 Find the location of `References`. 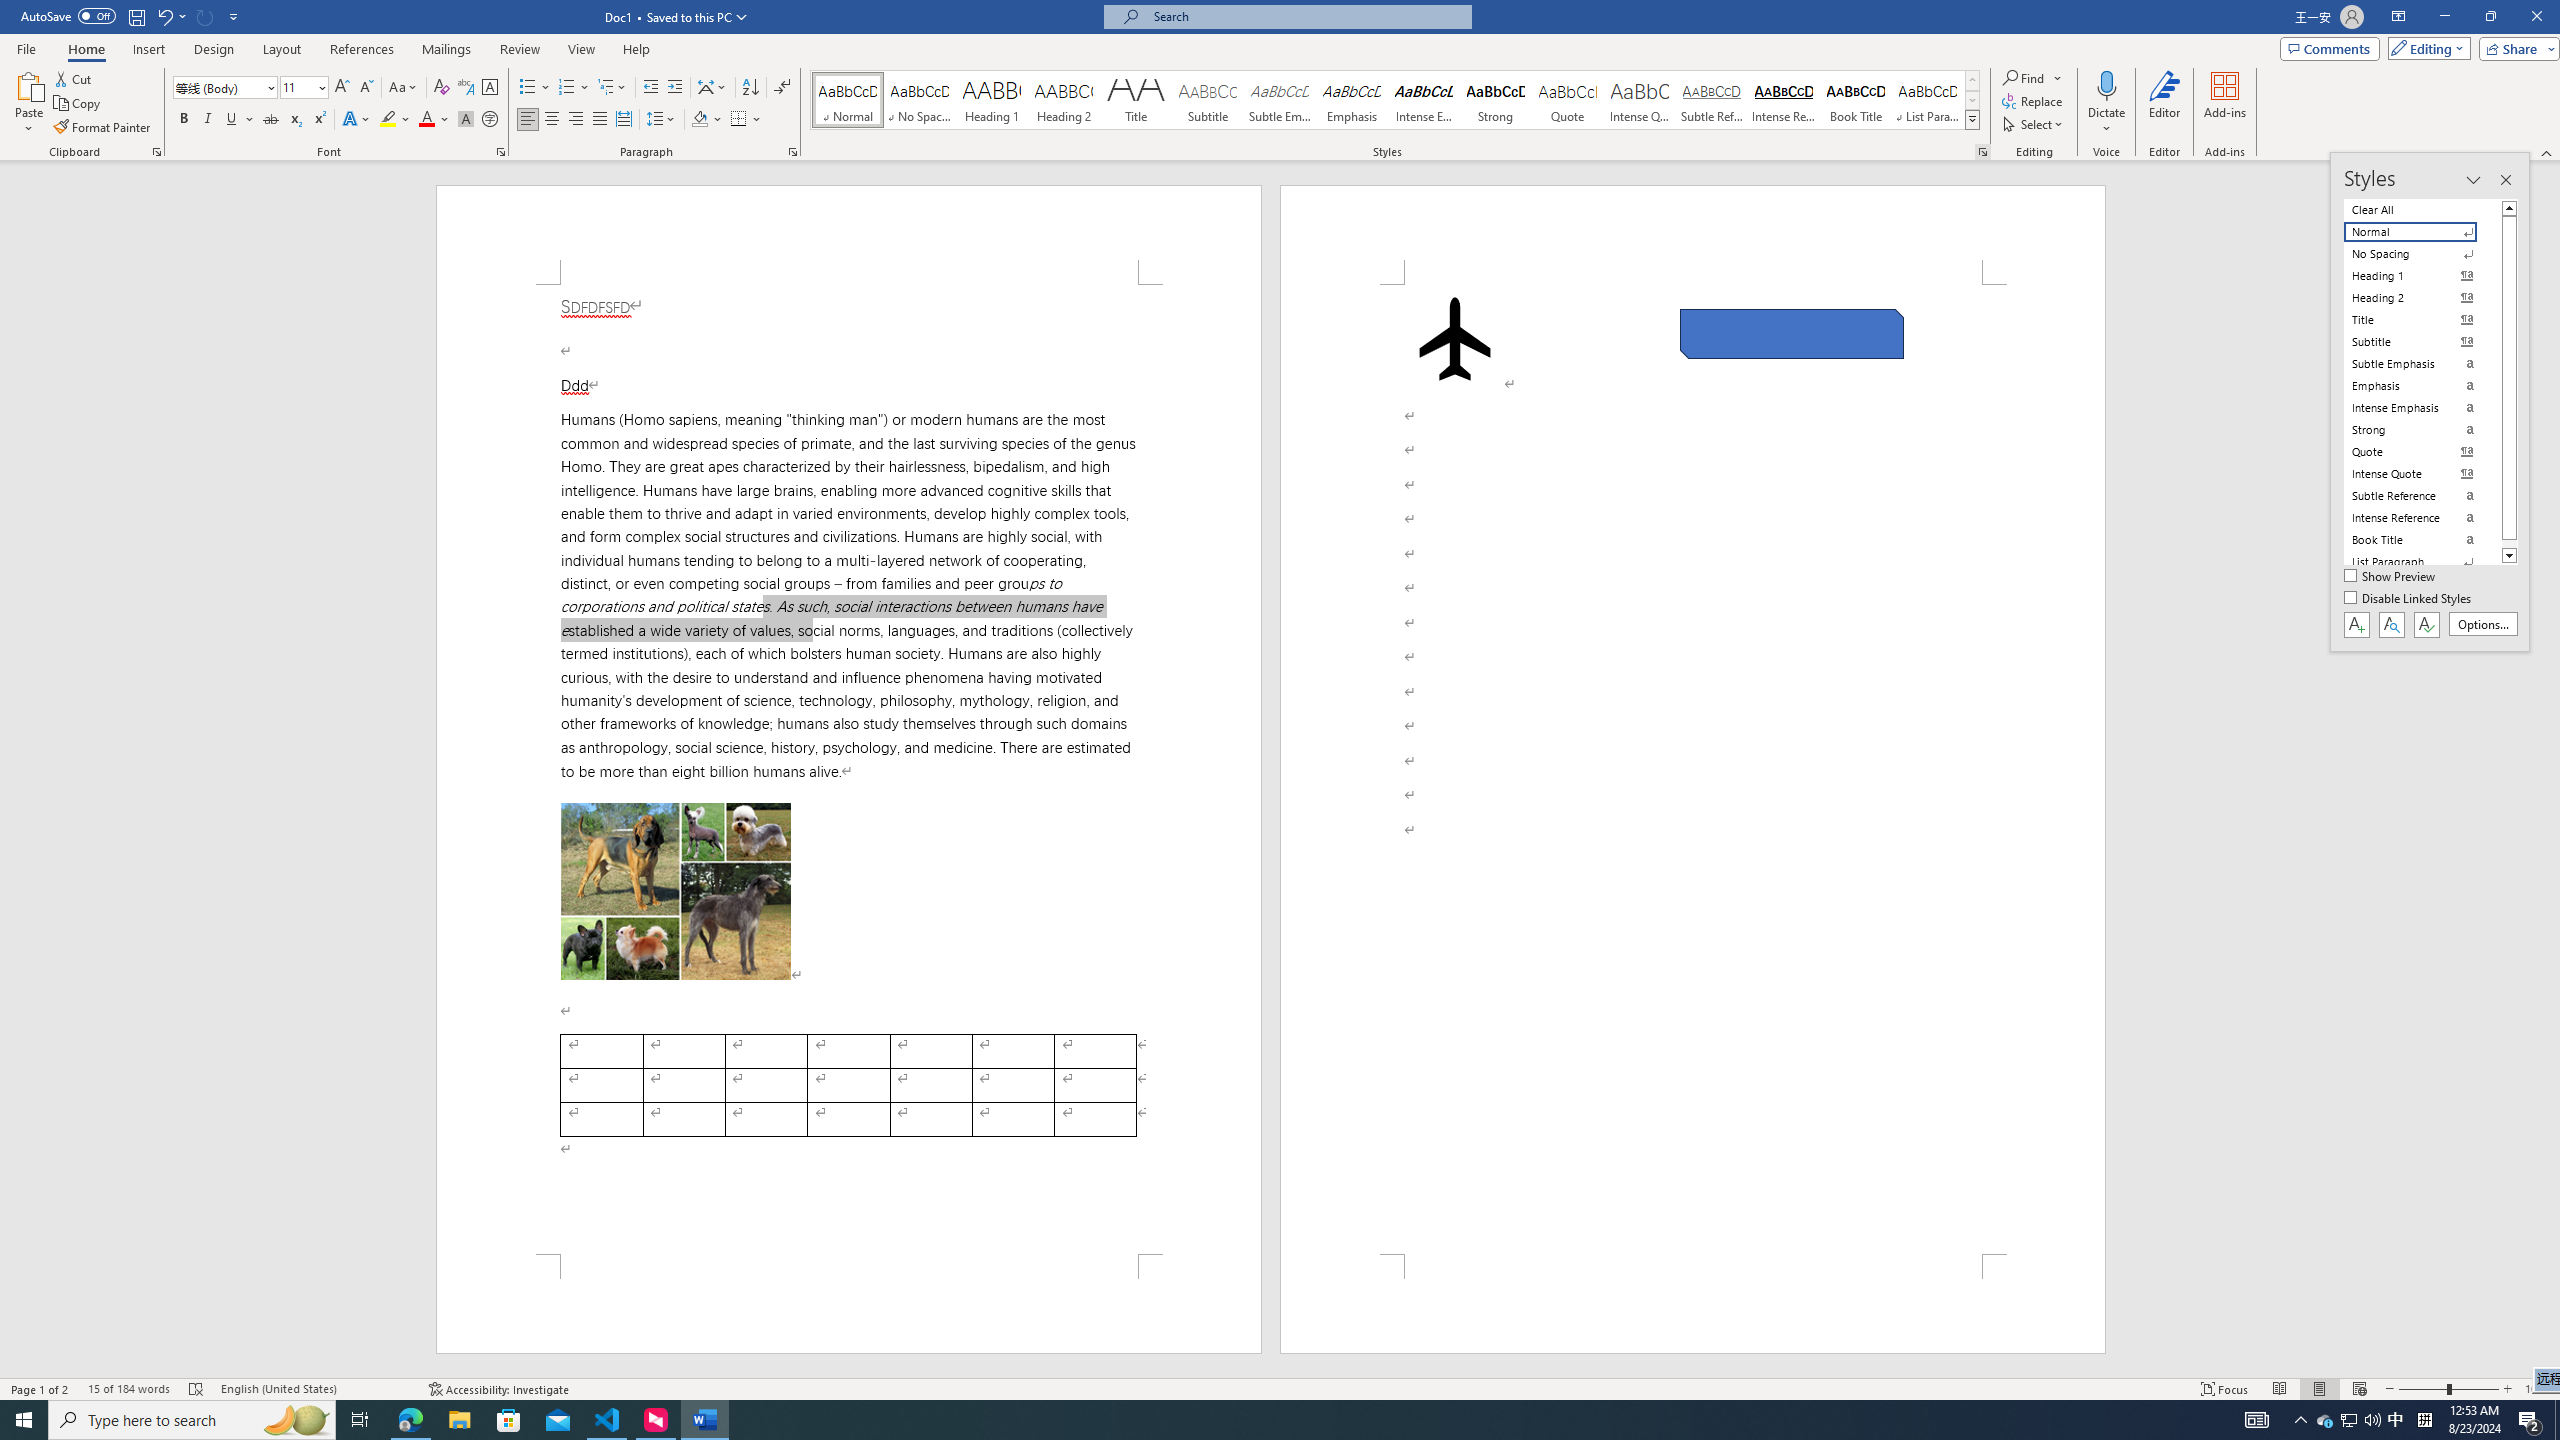

References is located at coordinates (362, 49).